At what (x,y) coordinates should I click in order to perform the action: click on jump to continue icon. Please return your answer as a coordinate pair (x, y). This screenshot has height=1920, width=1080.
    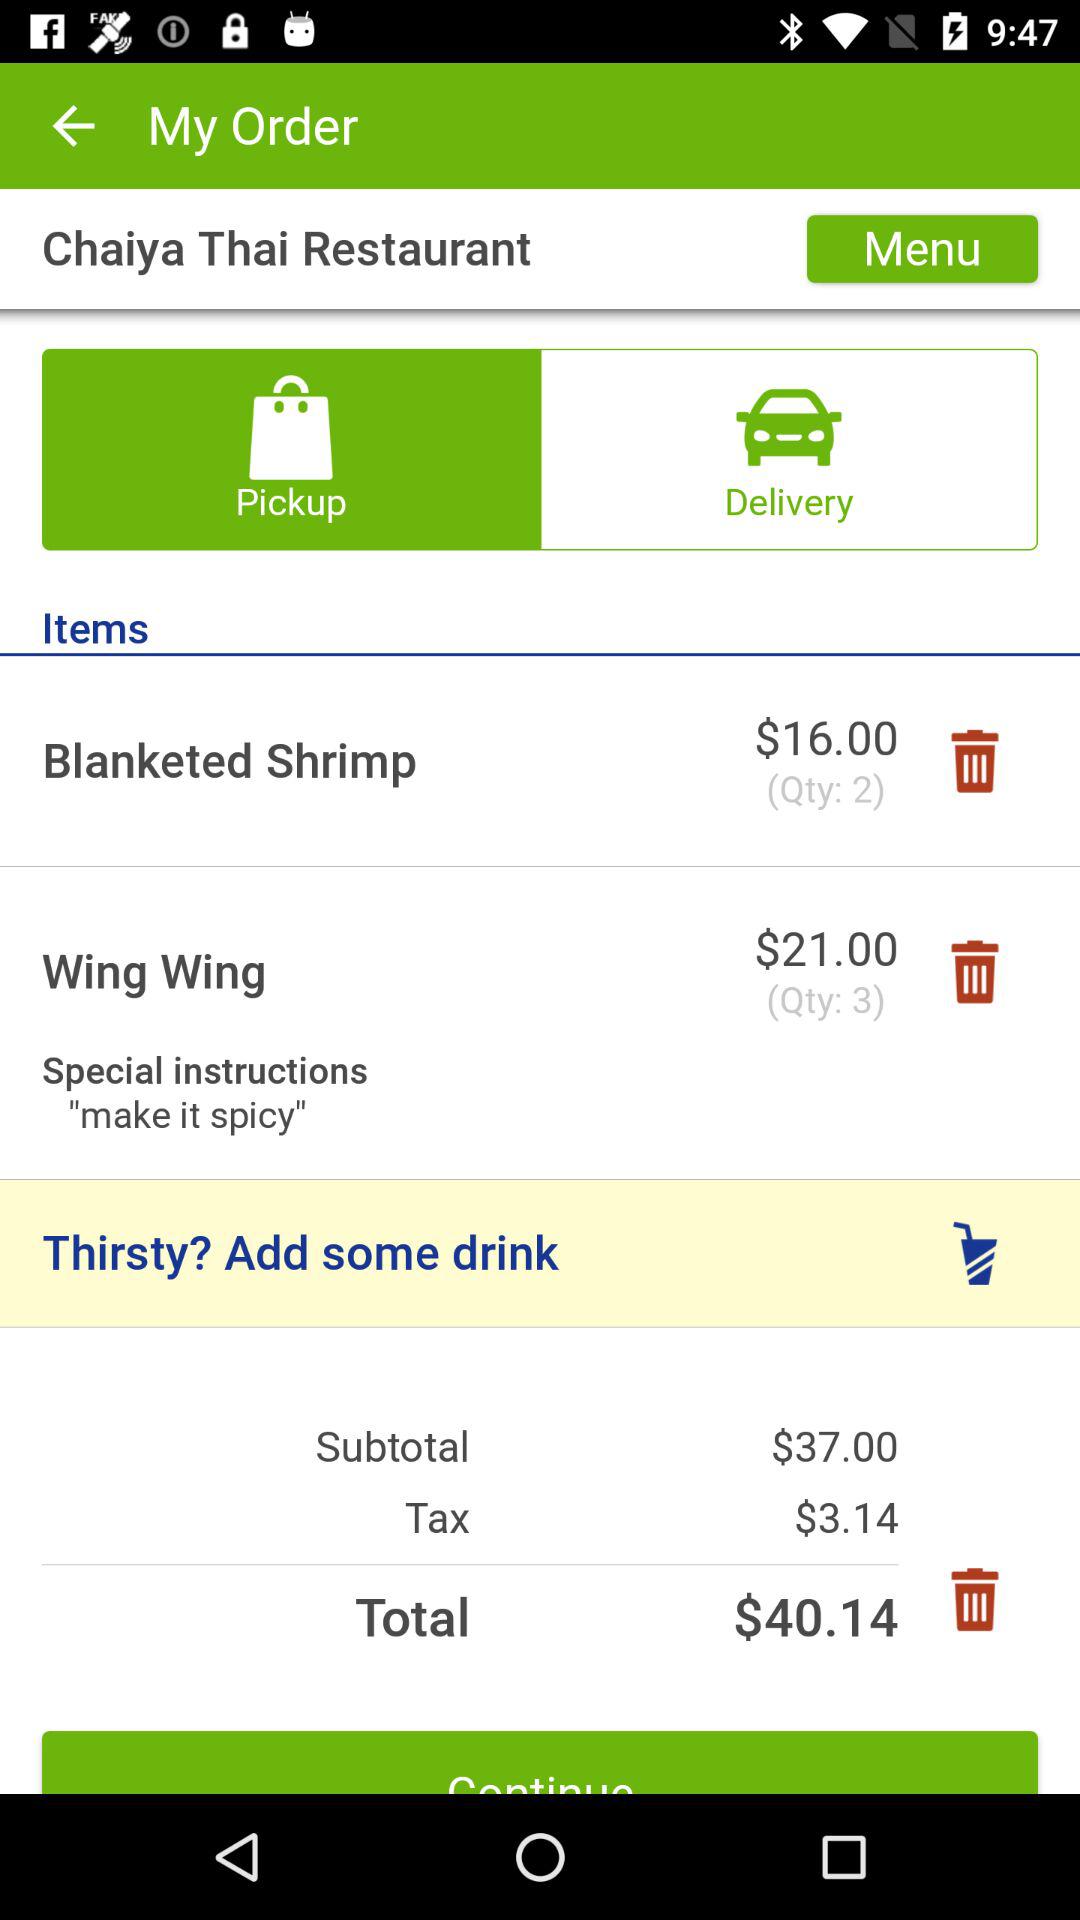
    Looking at the image, I should click on (540, 1762).